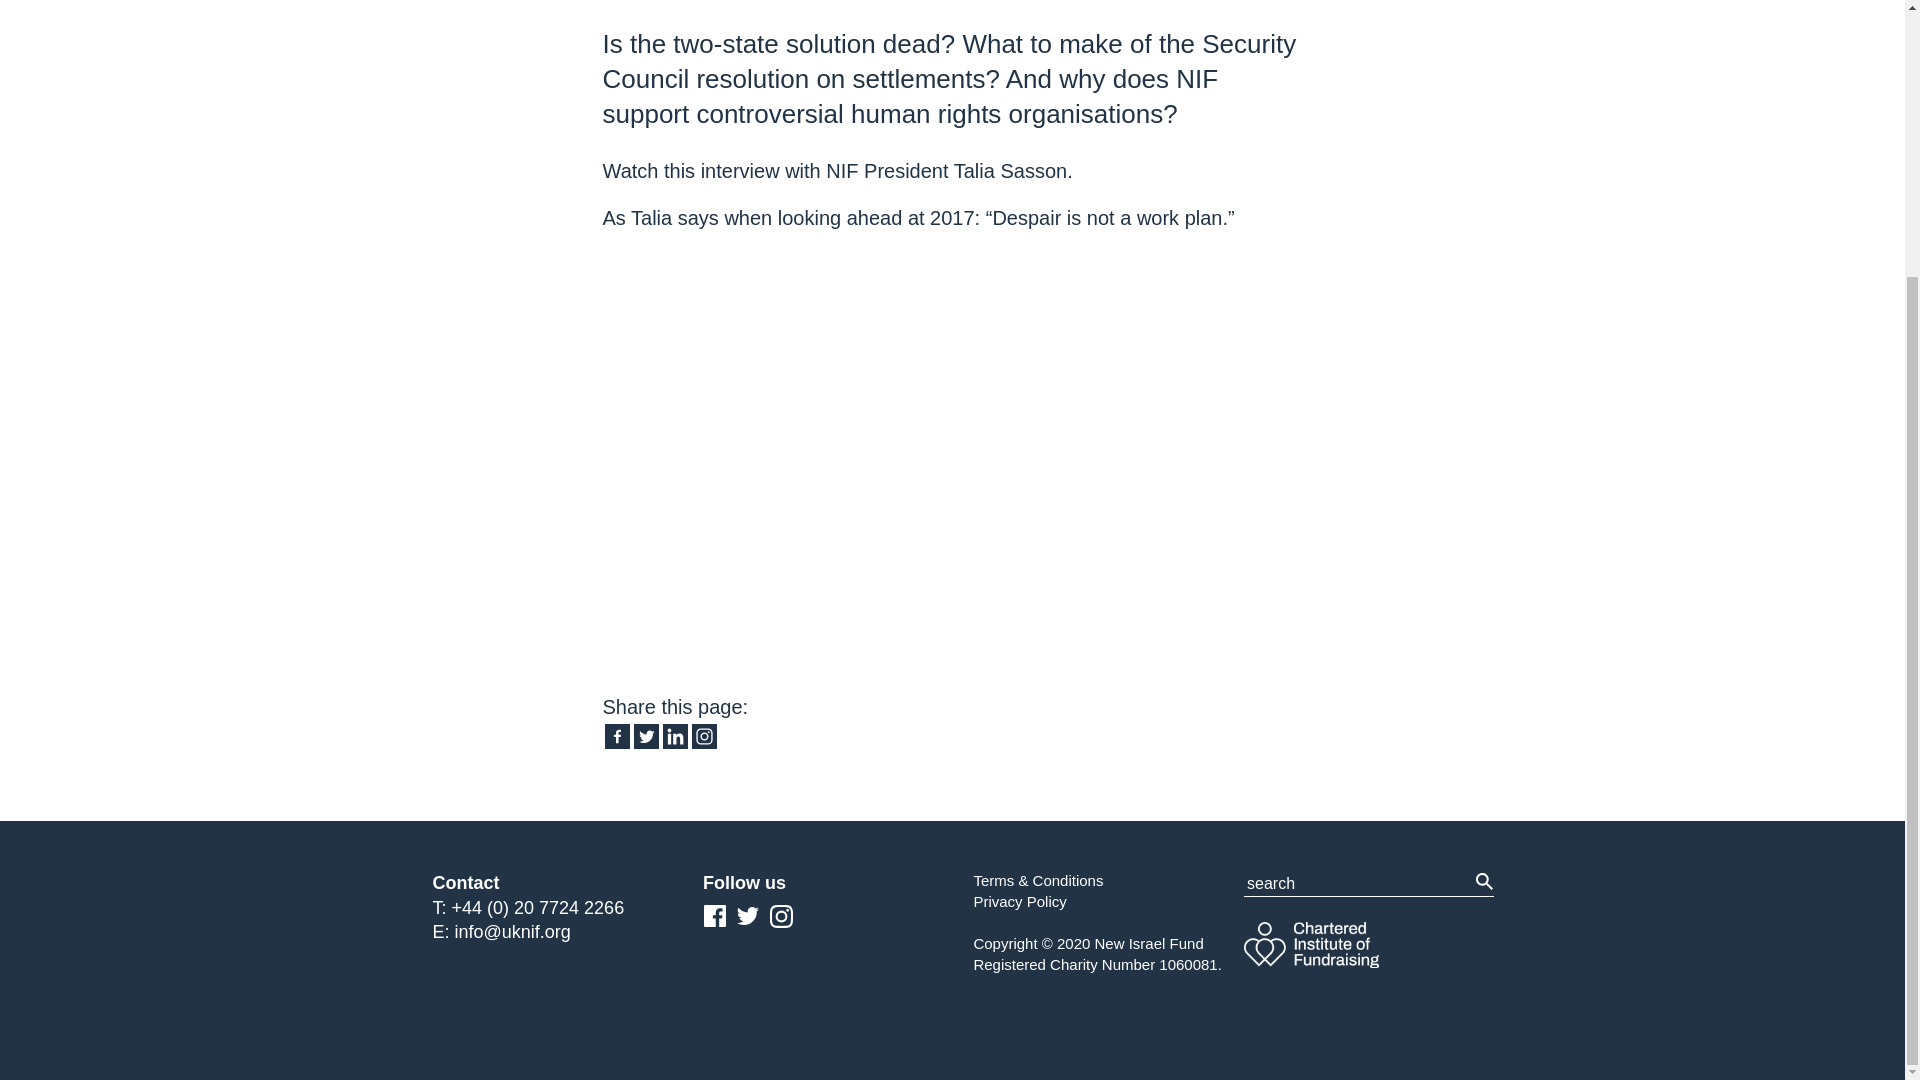 The width and height of the screenshot is (1920, 1080). I want to click on Facebook, so click(616, 736).